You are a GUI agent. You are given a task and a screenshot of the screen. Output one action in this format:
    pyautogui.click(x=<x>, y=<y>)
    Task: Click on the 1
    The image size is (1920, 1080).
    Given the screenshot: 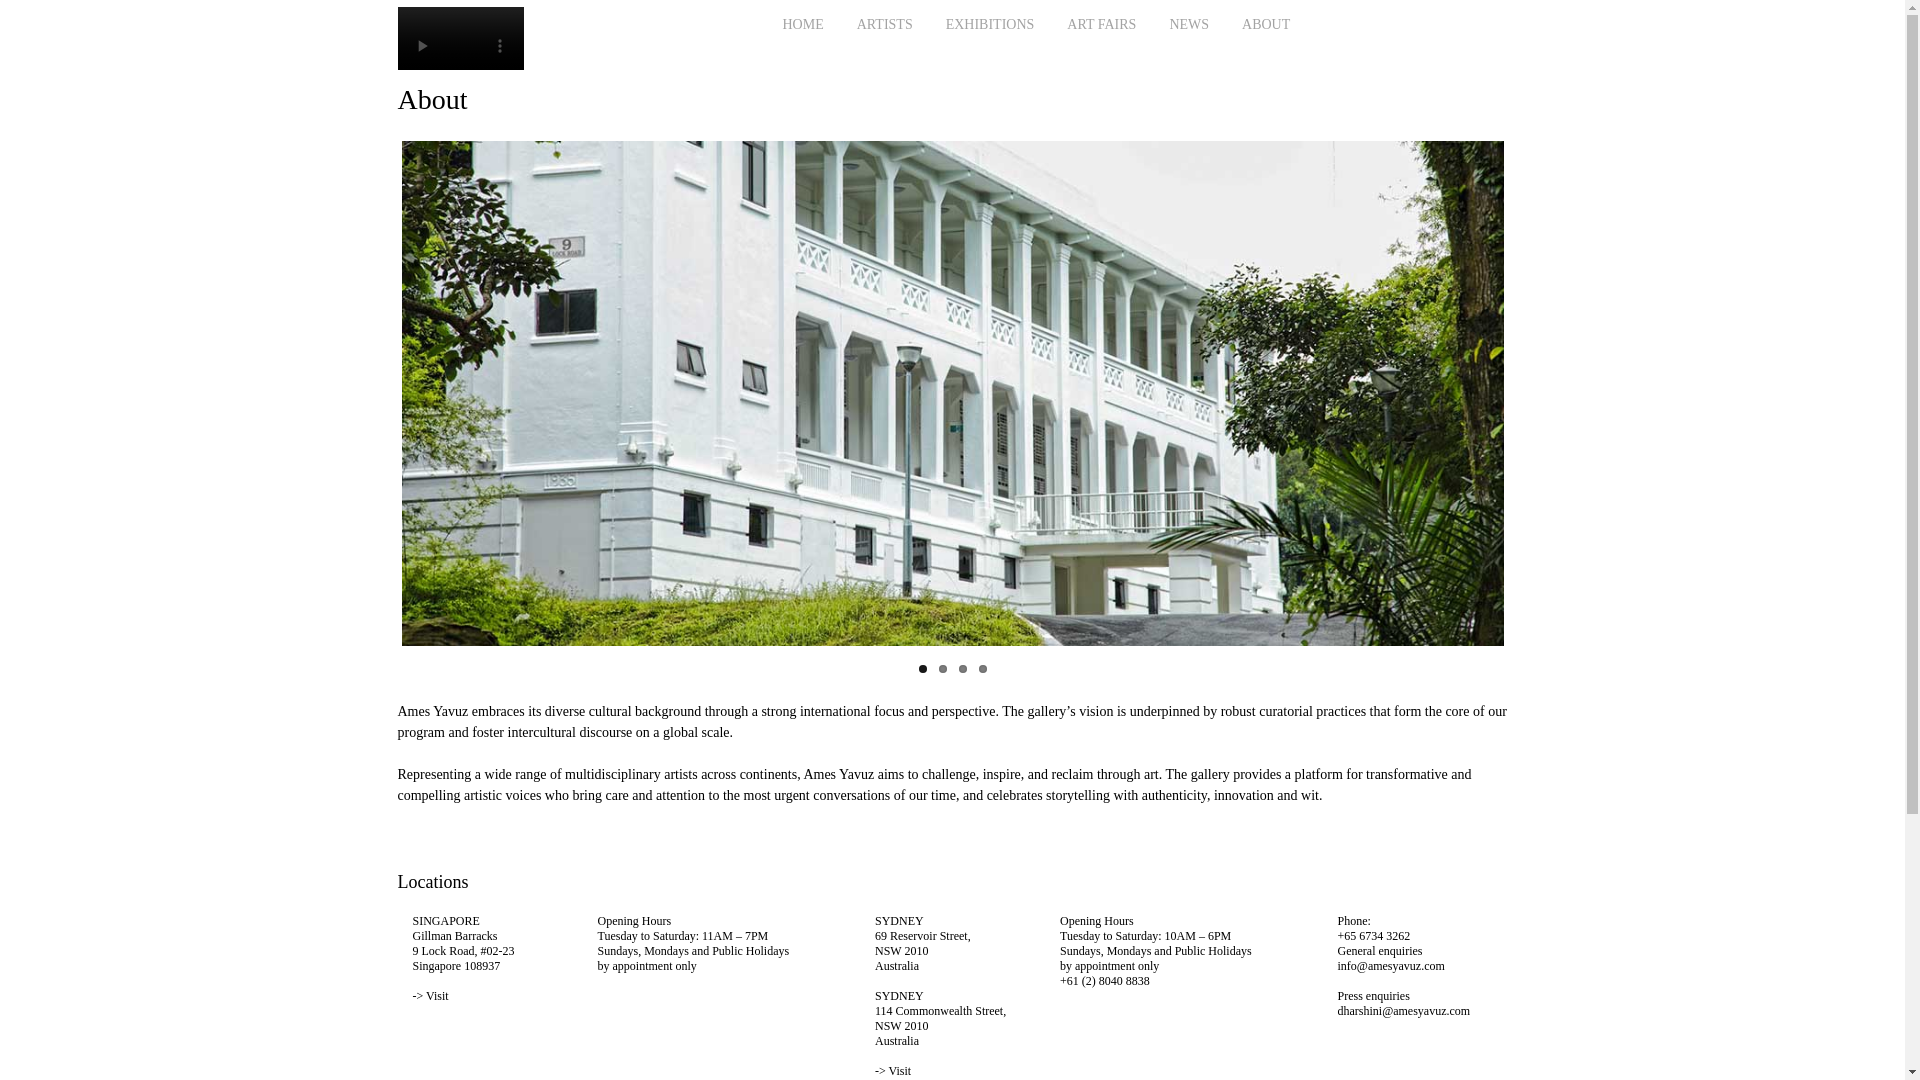 What is the action you would take?
    pyautogui.click(x=921, y=668)
    